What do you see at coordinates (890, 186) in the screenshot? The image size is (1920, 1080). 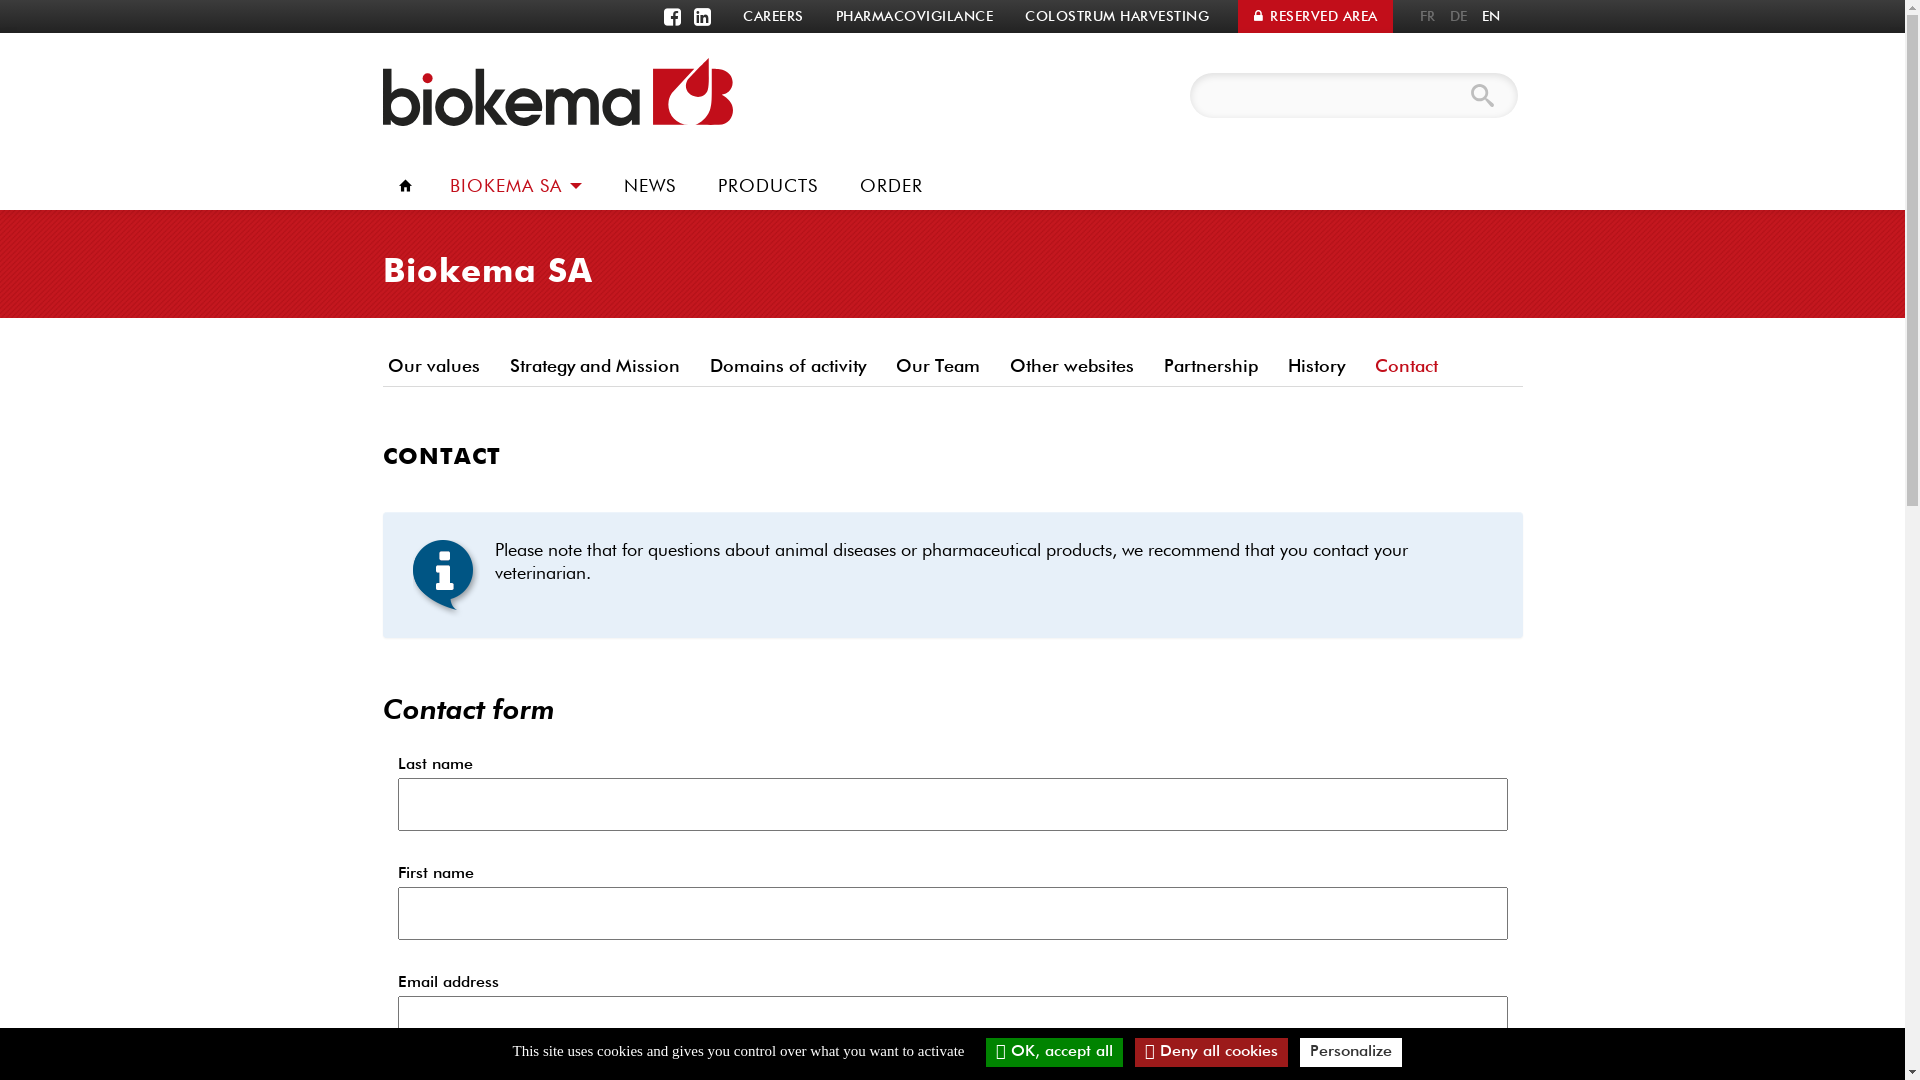 I see `ORDER` at bounding box center [890, 186].